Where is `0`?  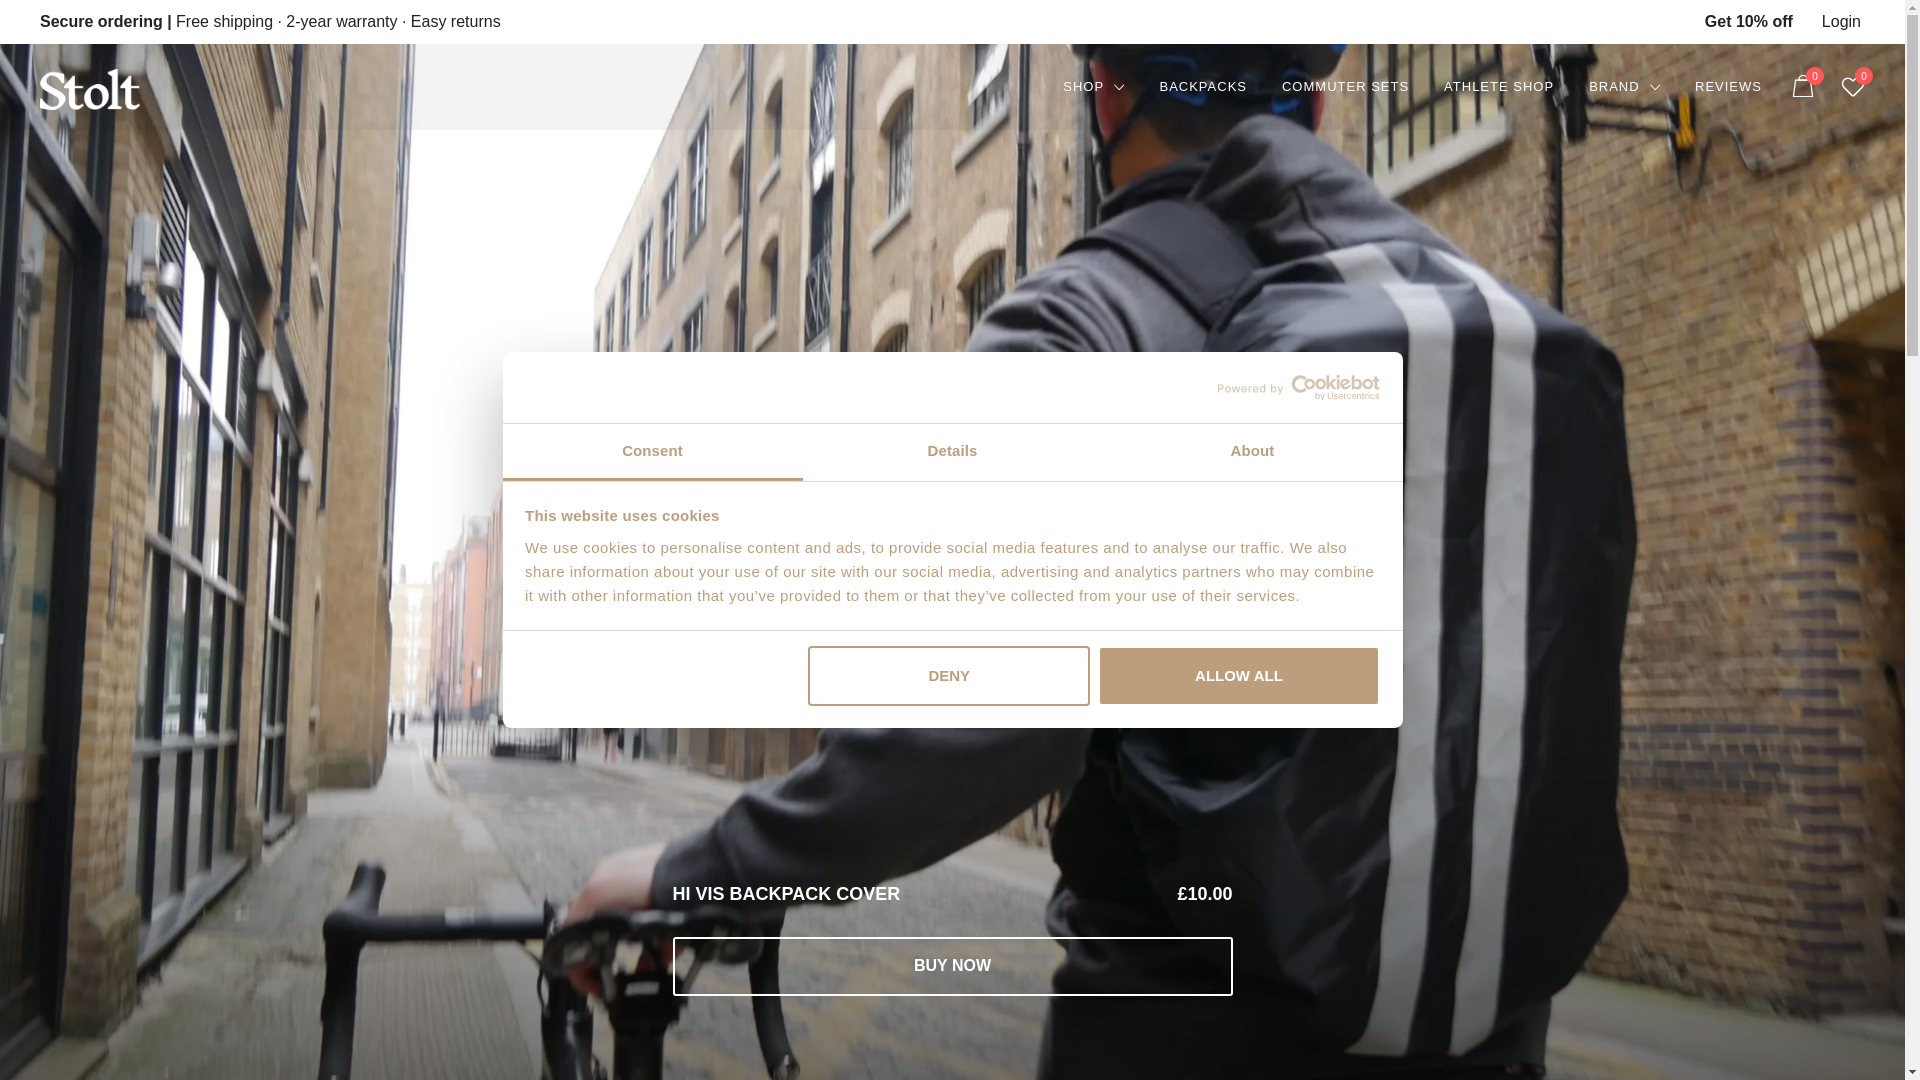 0 is located at coordinates (1804, 86).